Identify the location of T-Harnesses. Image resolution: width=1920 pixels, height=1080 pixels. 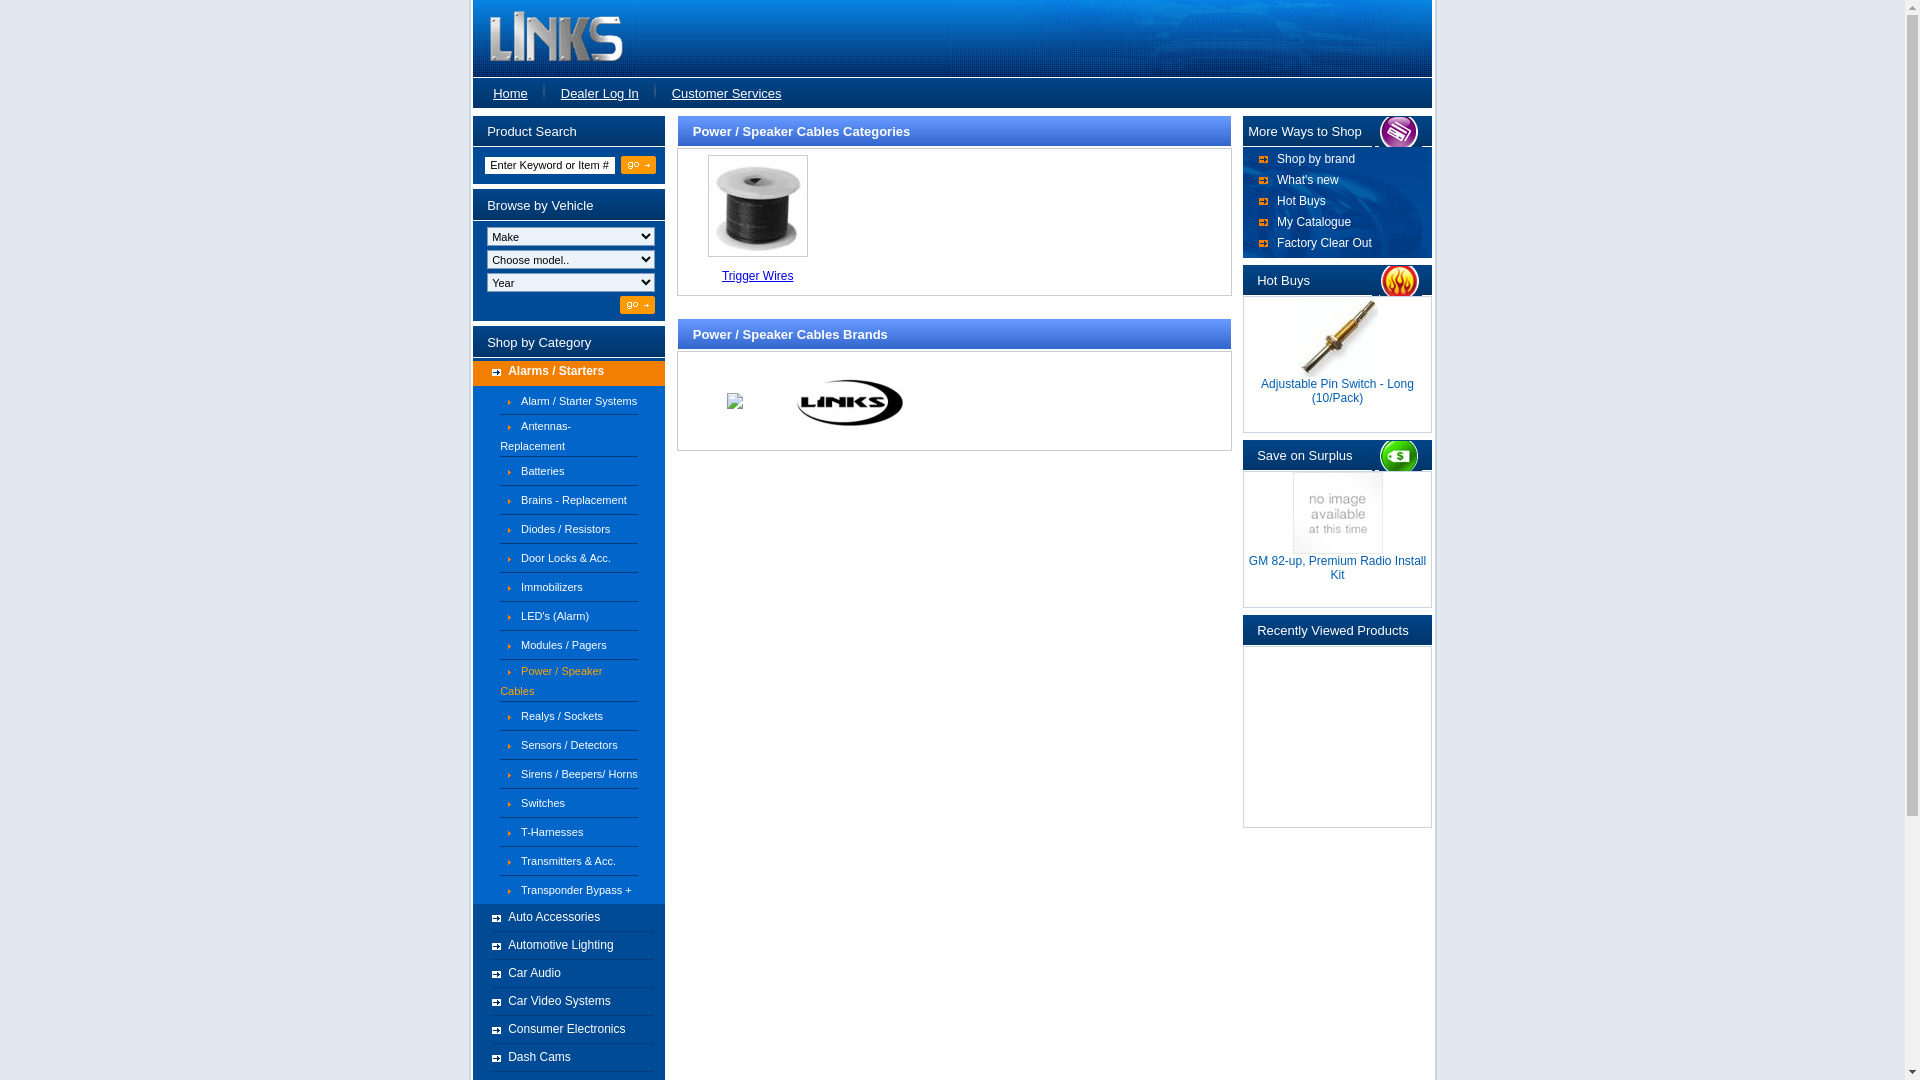
(552, 832).